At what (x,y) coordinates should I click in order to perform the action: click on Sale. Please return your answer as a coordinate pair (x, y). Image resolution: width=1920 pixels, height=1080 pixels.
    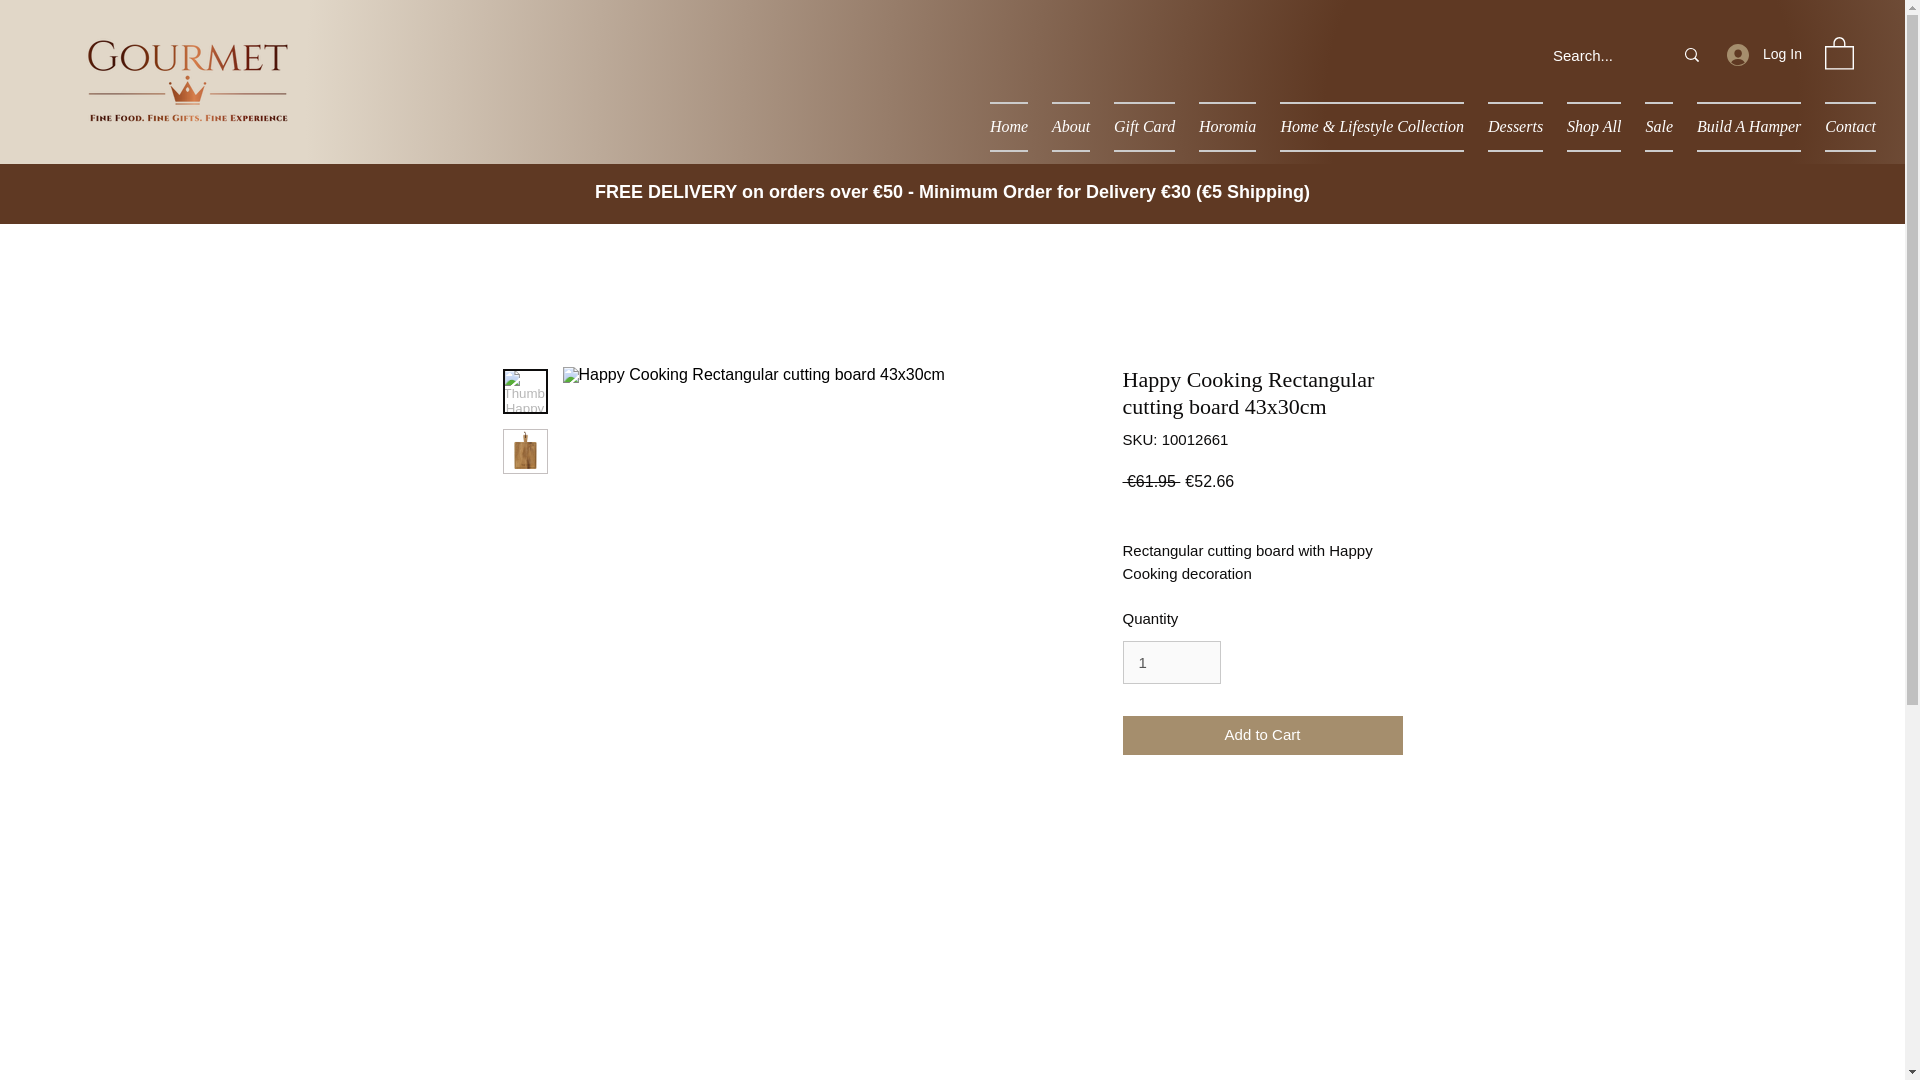
    Looking at the image, I should click on (1659, 126).